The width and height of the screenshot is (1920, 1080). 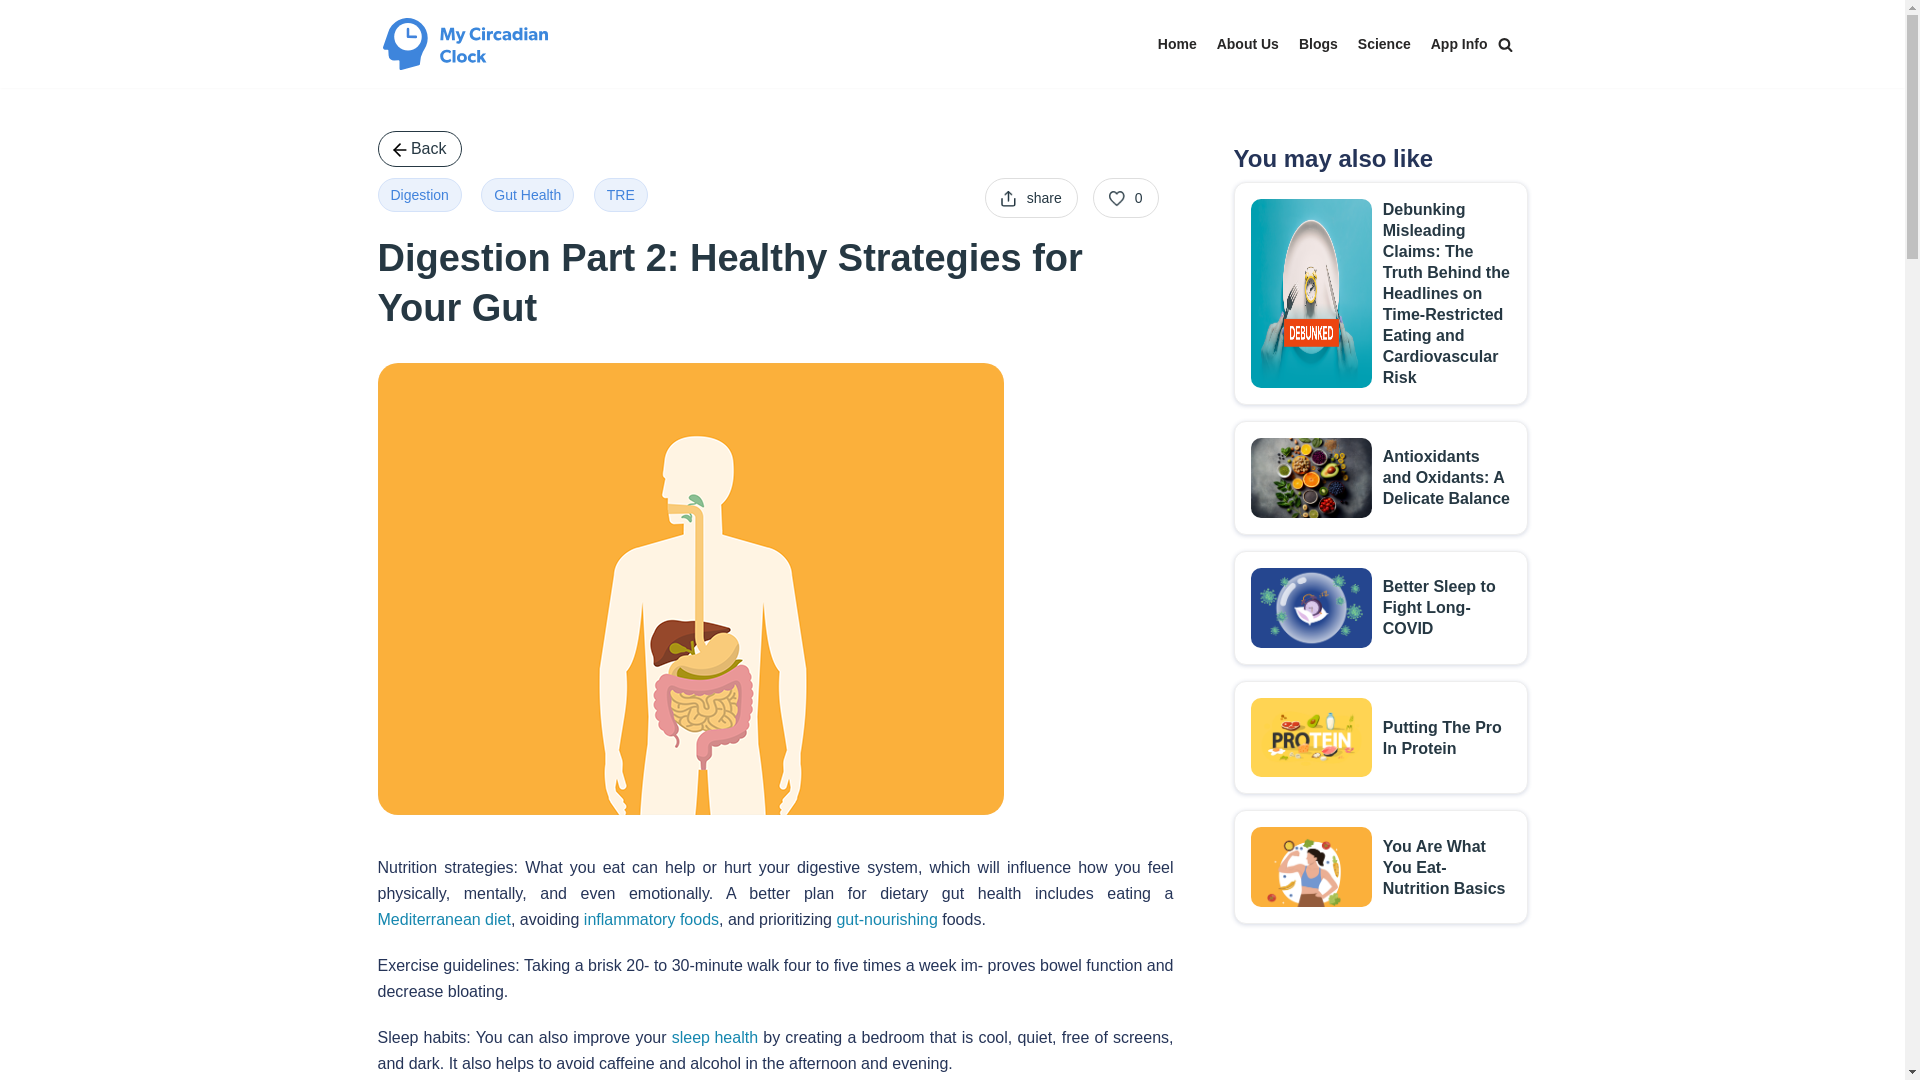 I want to click on back, so click(x=420, y=148).